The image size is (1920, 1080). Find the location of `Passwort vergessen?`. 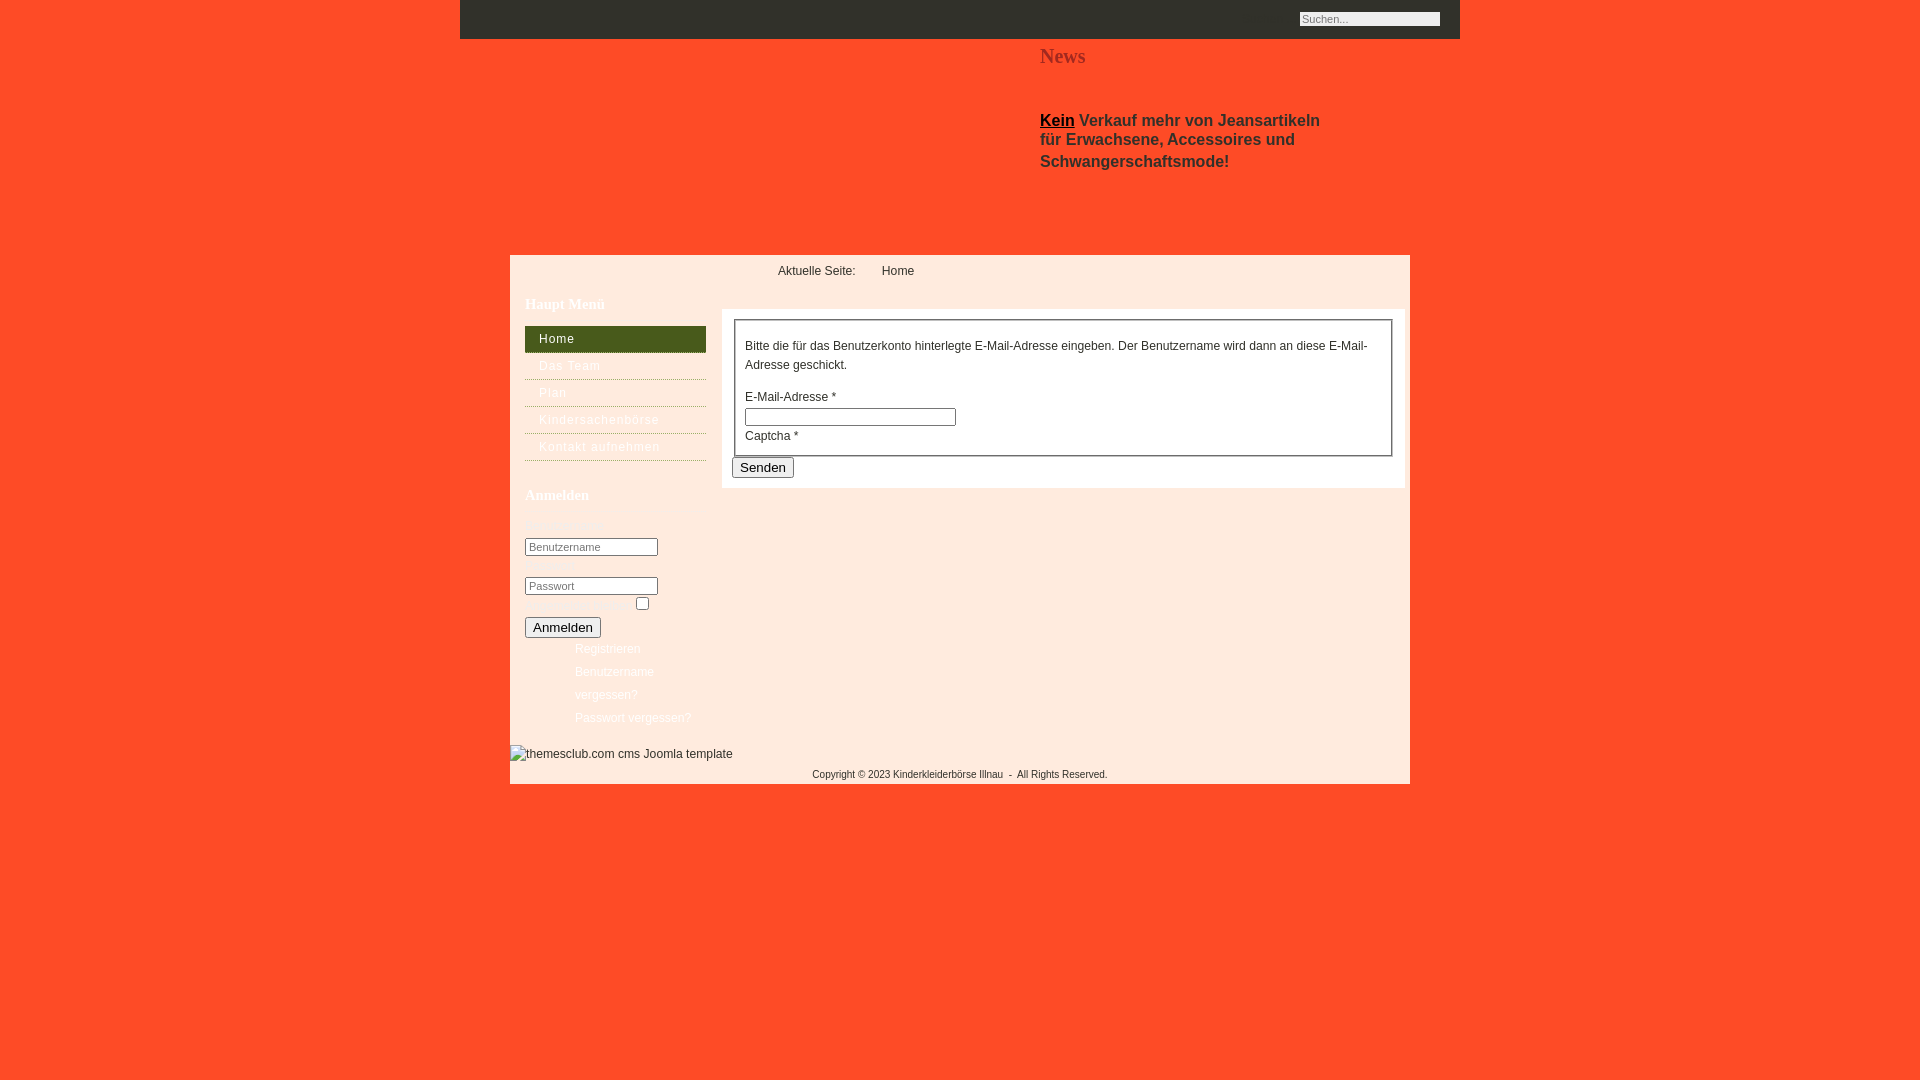

Passwort vergessen? is located at coordinates (633, 718).